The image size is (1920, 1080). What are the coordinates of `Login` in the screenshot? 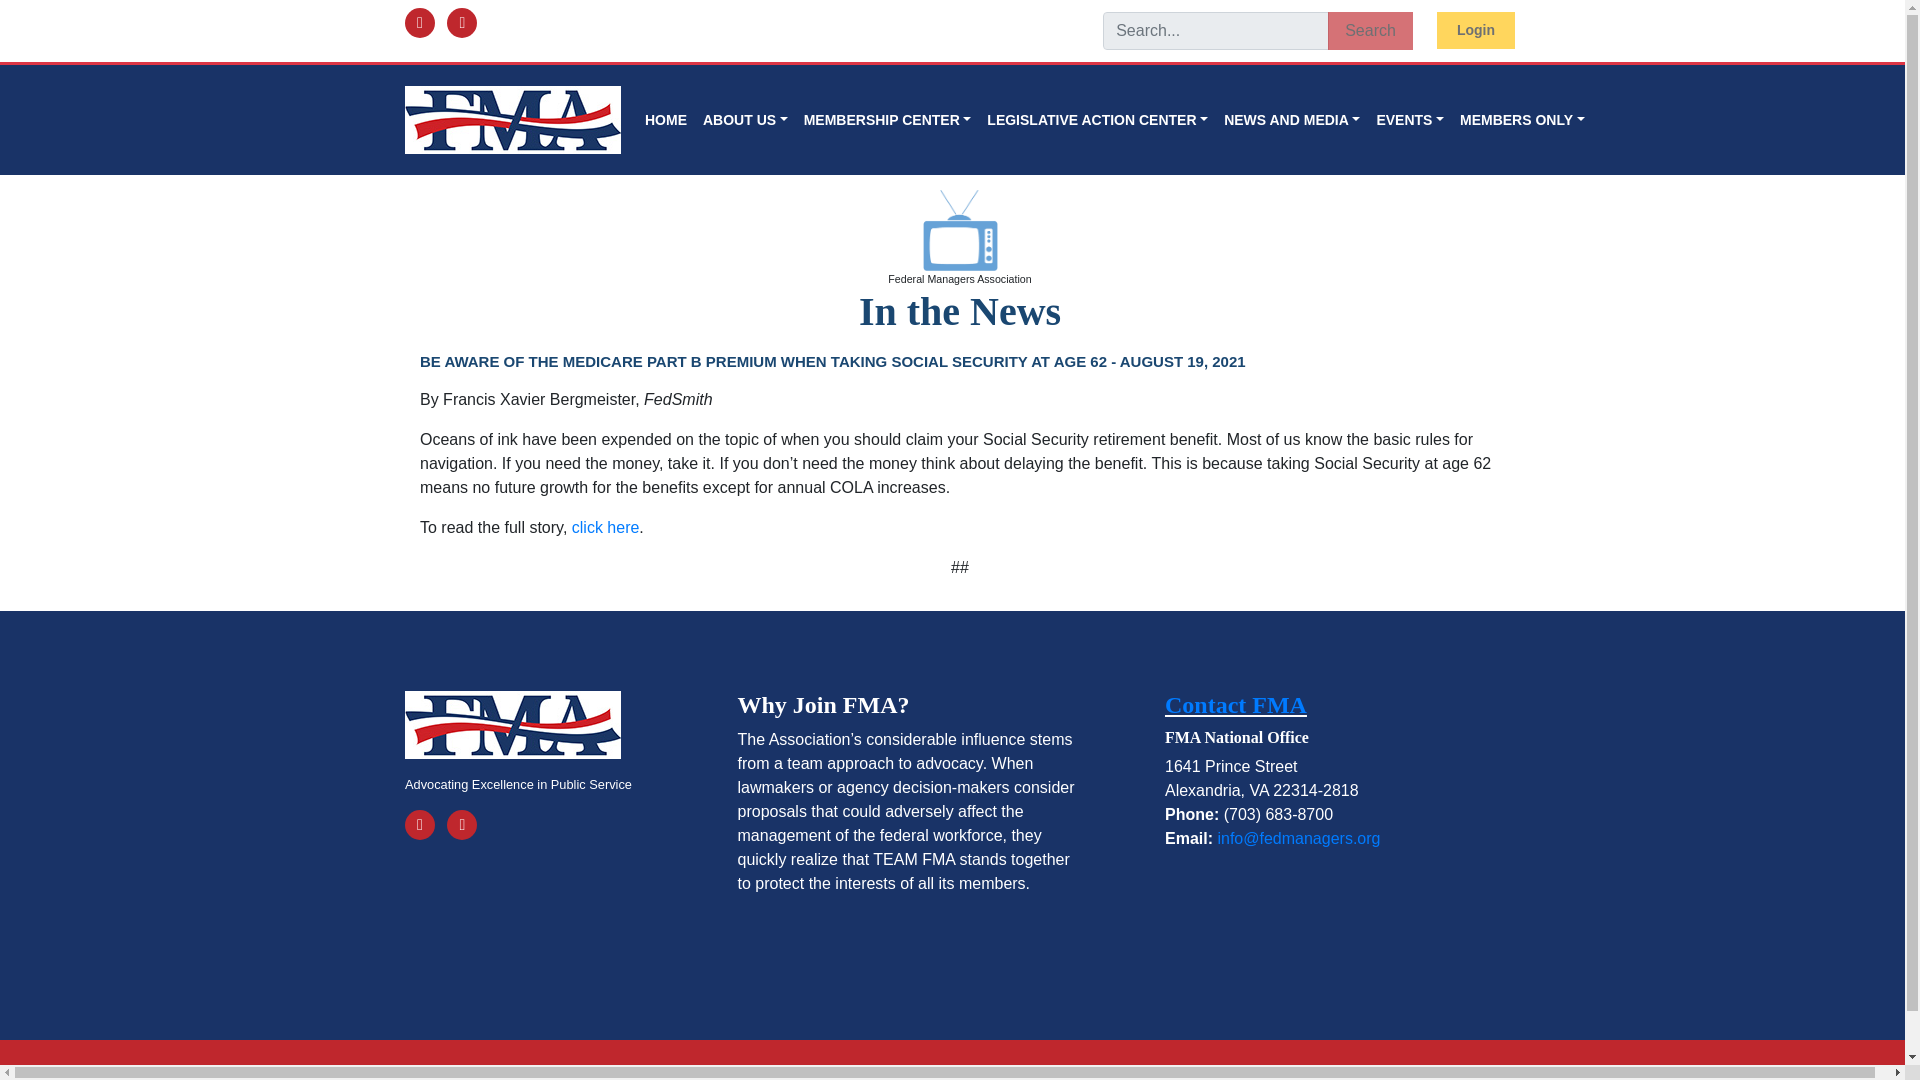 It's located at (1475, 30).